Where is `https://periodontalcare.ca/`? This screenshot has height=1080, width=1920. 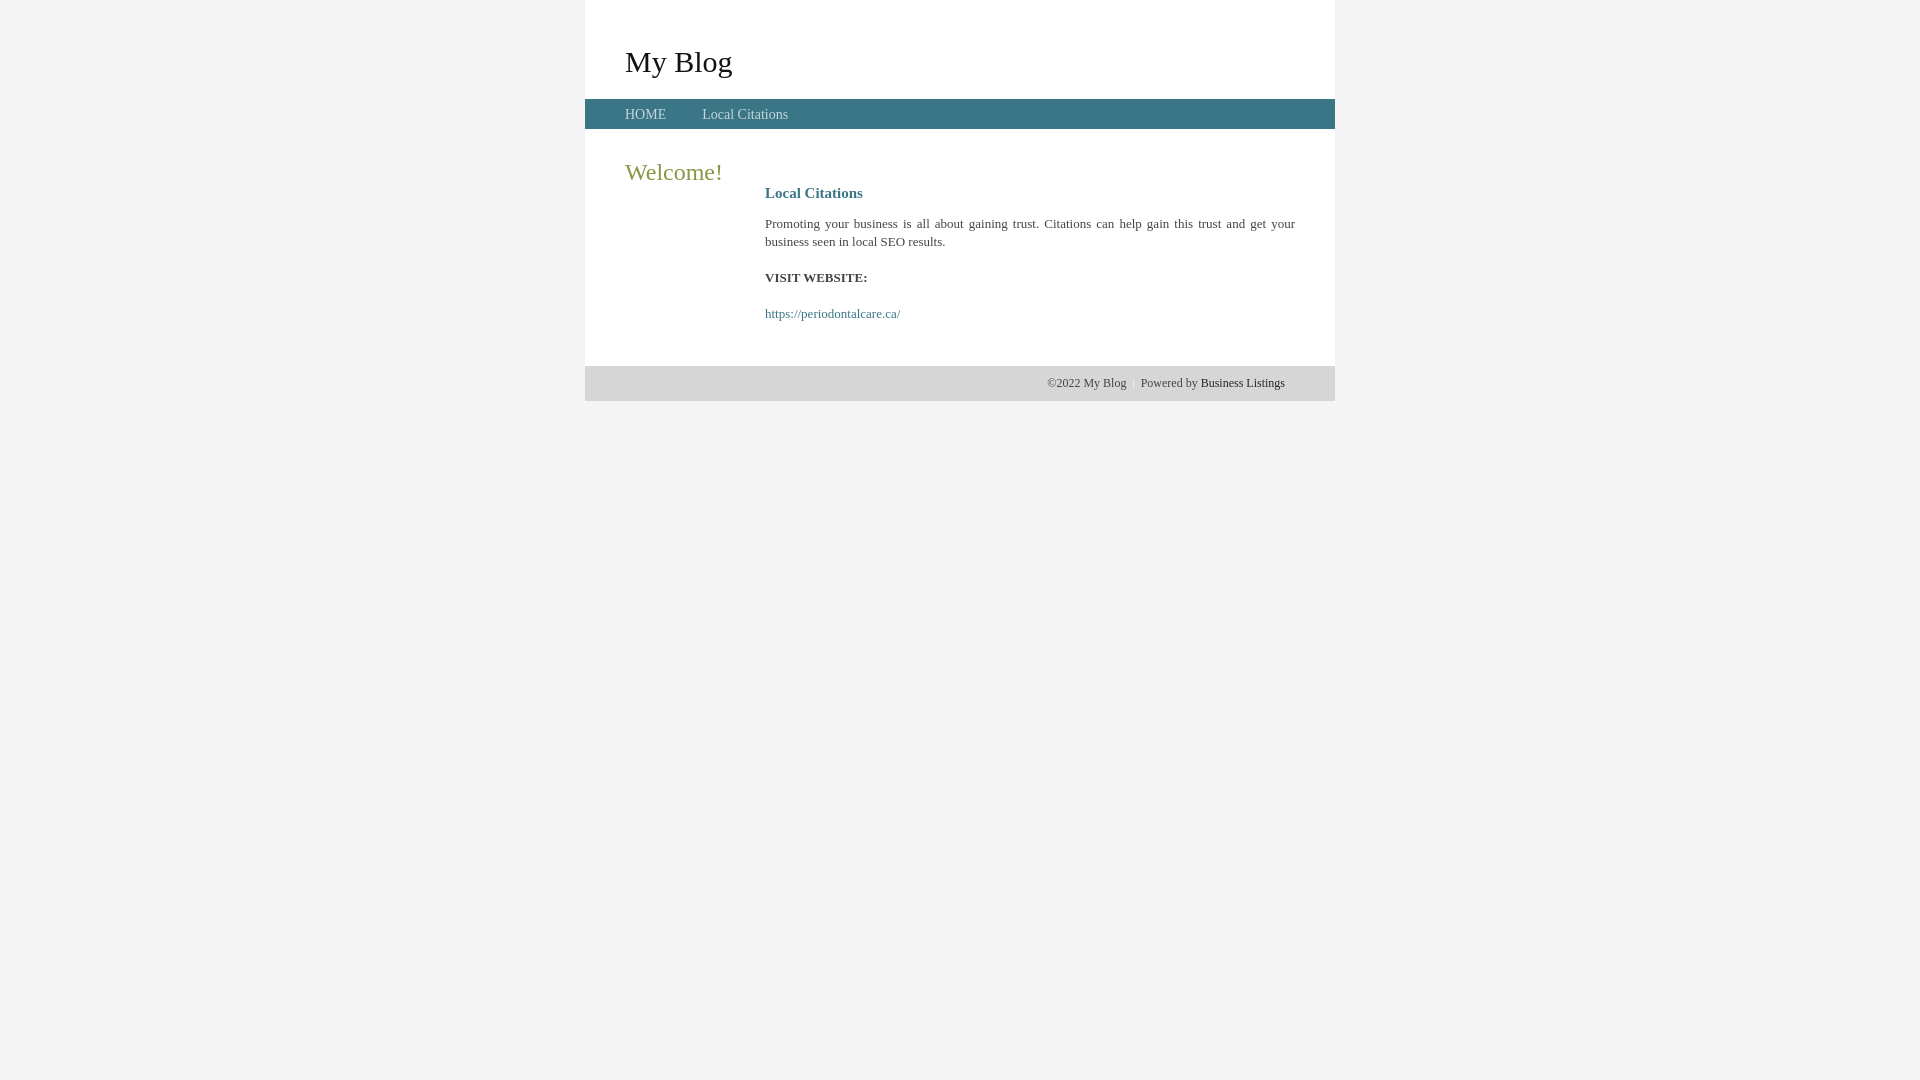 https://periodontalcare.ca/ is located at coordinates (832, 314).